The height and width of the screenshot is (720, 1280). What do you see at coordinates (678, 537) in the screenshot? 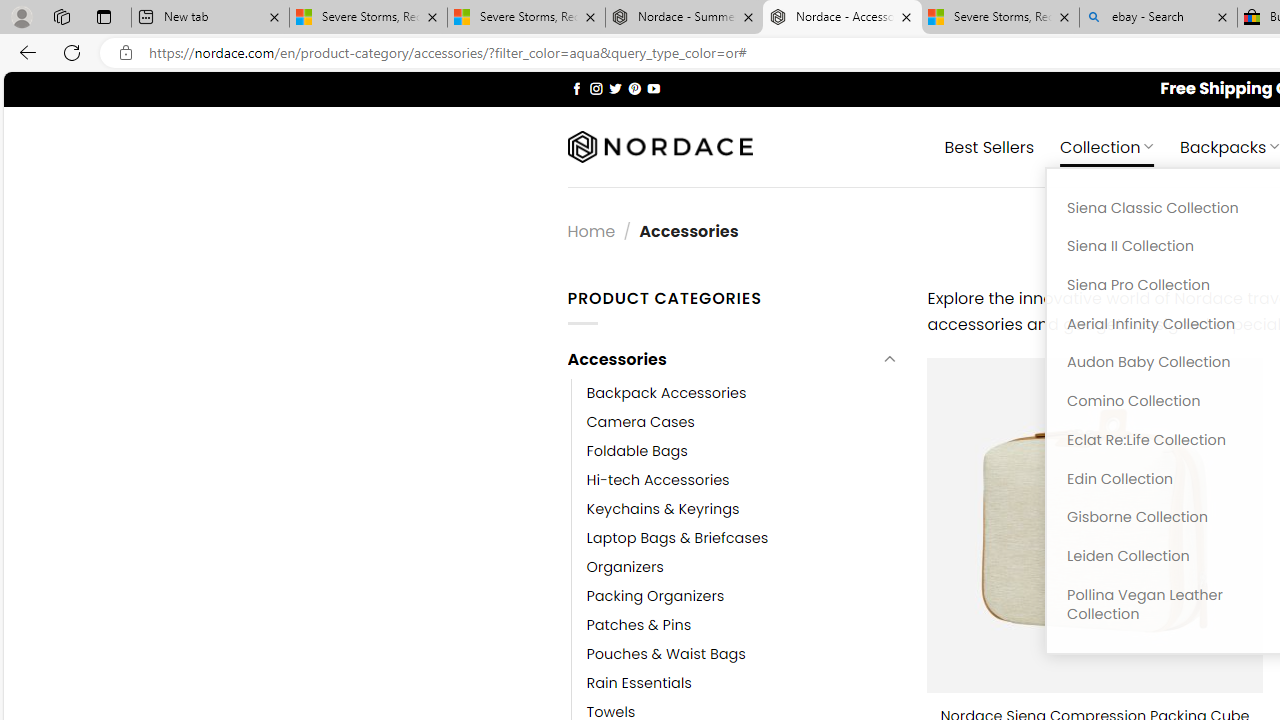
I see `Laptop Bags & Briefcases` at bounding box center [678, 537].